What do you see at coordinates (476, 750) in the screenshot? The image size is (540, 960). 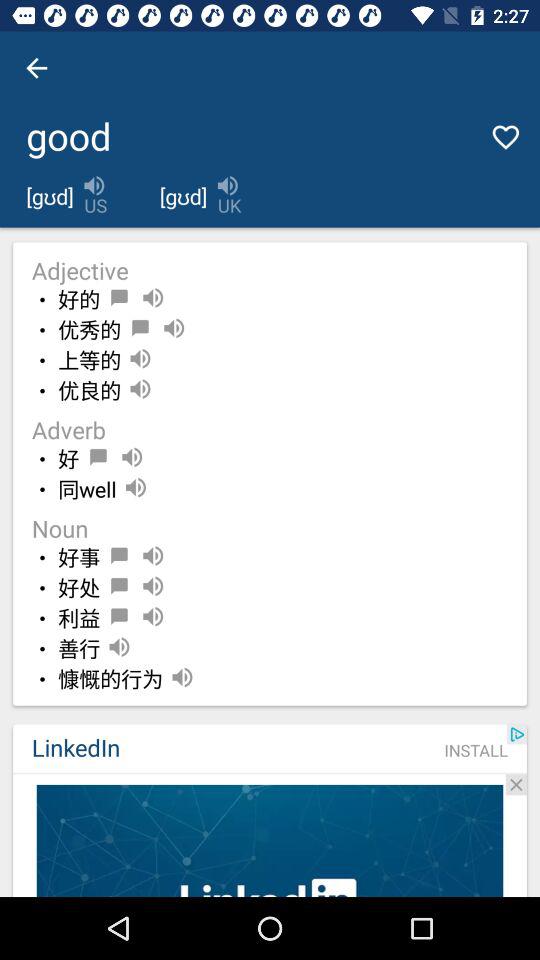 I see `scroll until install item` at bounding box center [476, 750].